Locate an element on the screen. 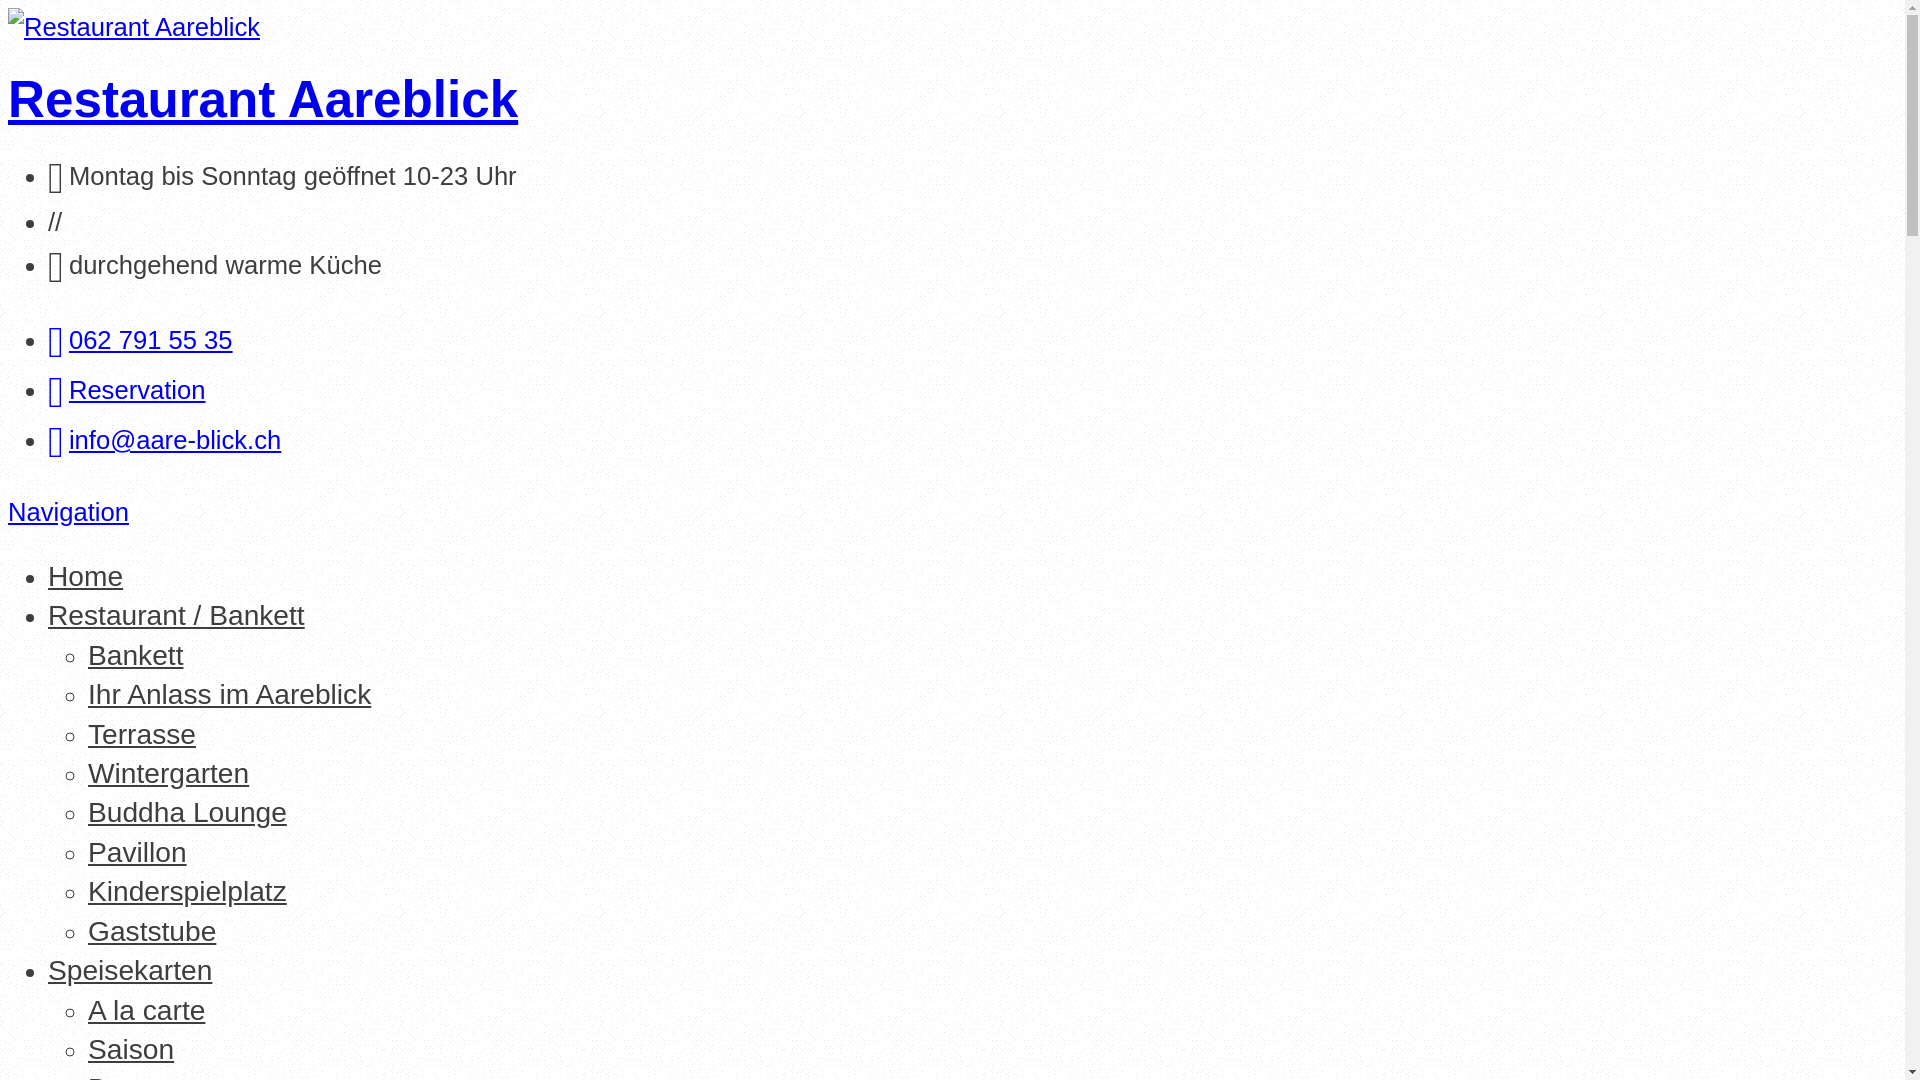 The image size is (1920, 1080). Wintergarten is located at coordinates (168, 774).